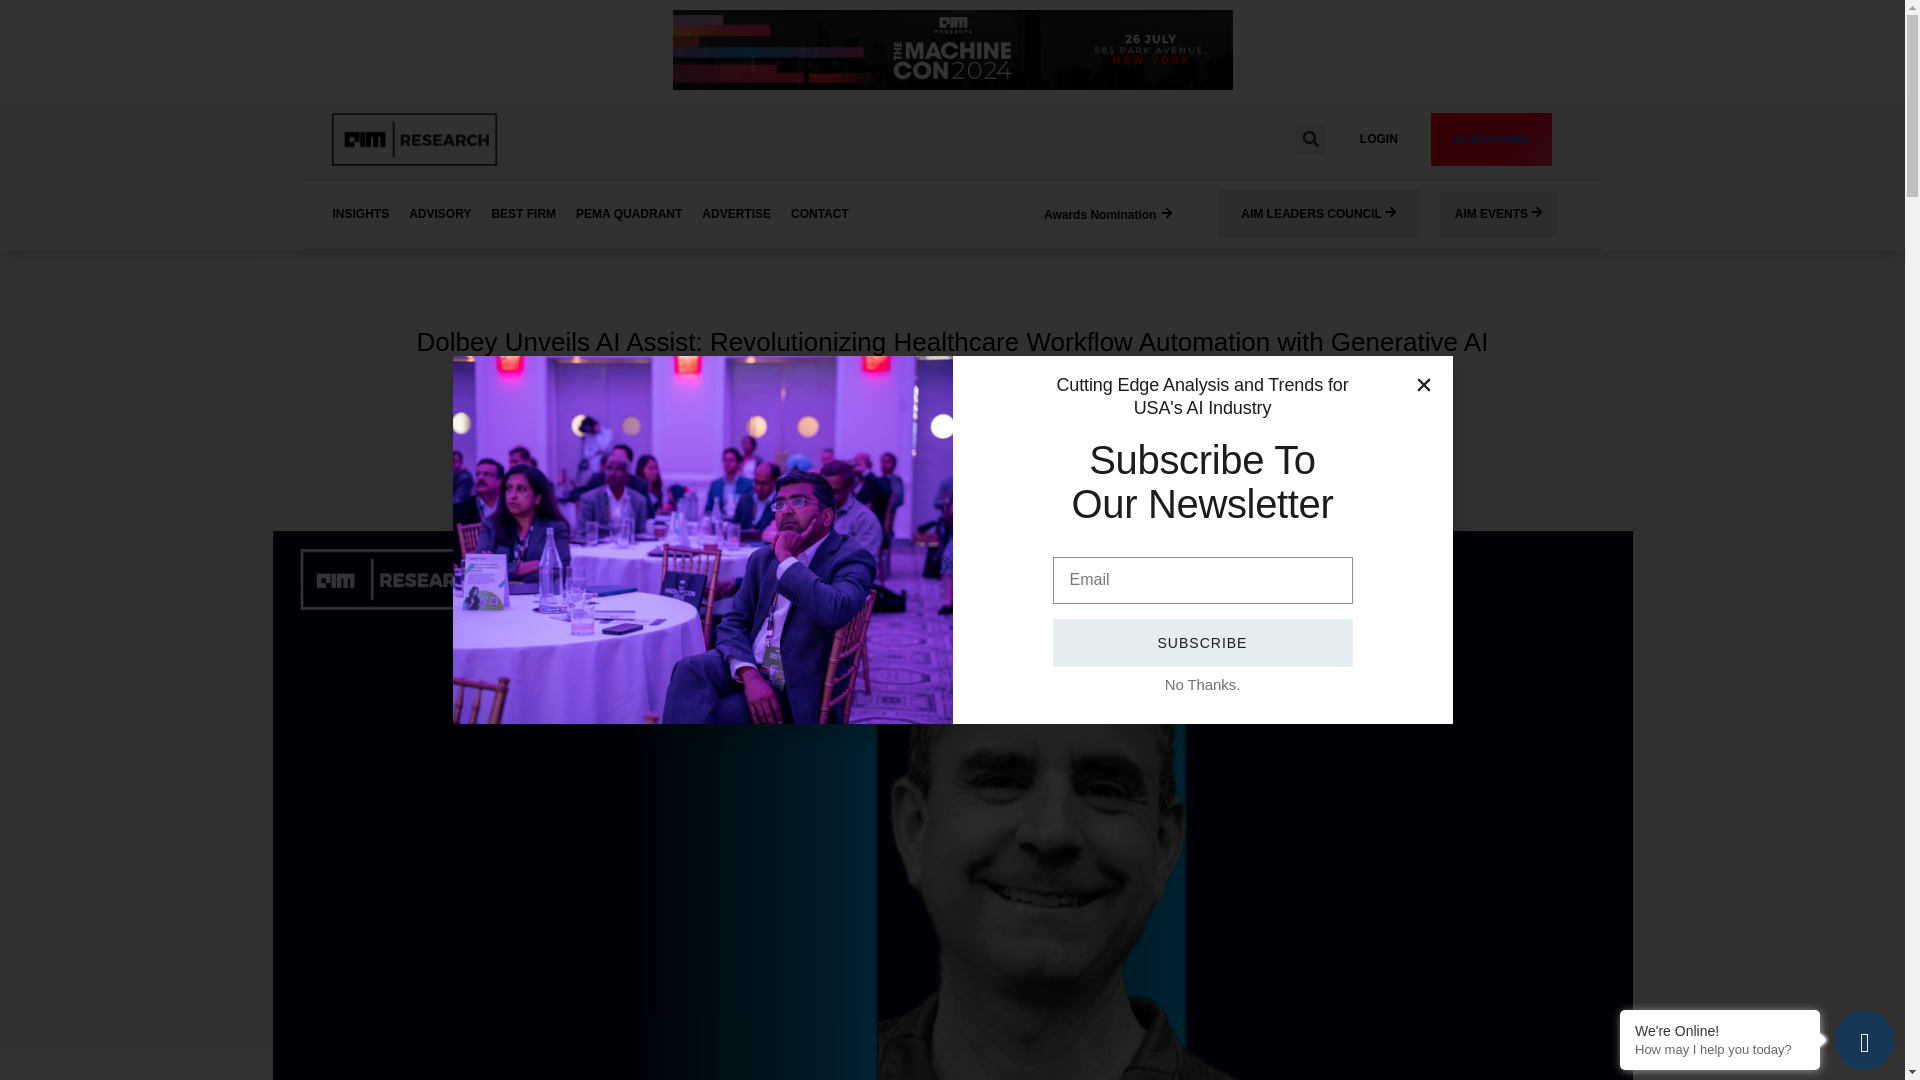 Image resolution: width=1920 pixels, height=1080 pixels. I want to click on PEMA QUADRANT, so click(629, 214).